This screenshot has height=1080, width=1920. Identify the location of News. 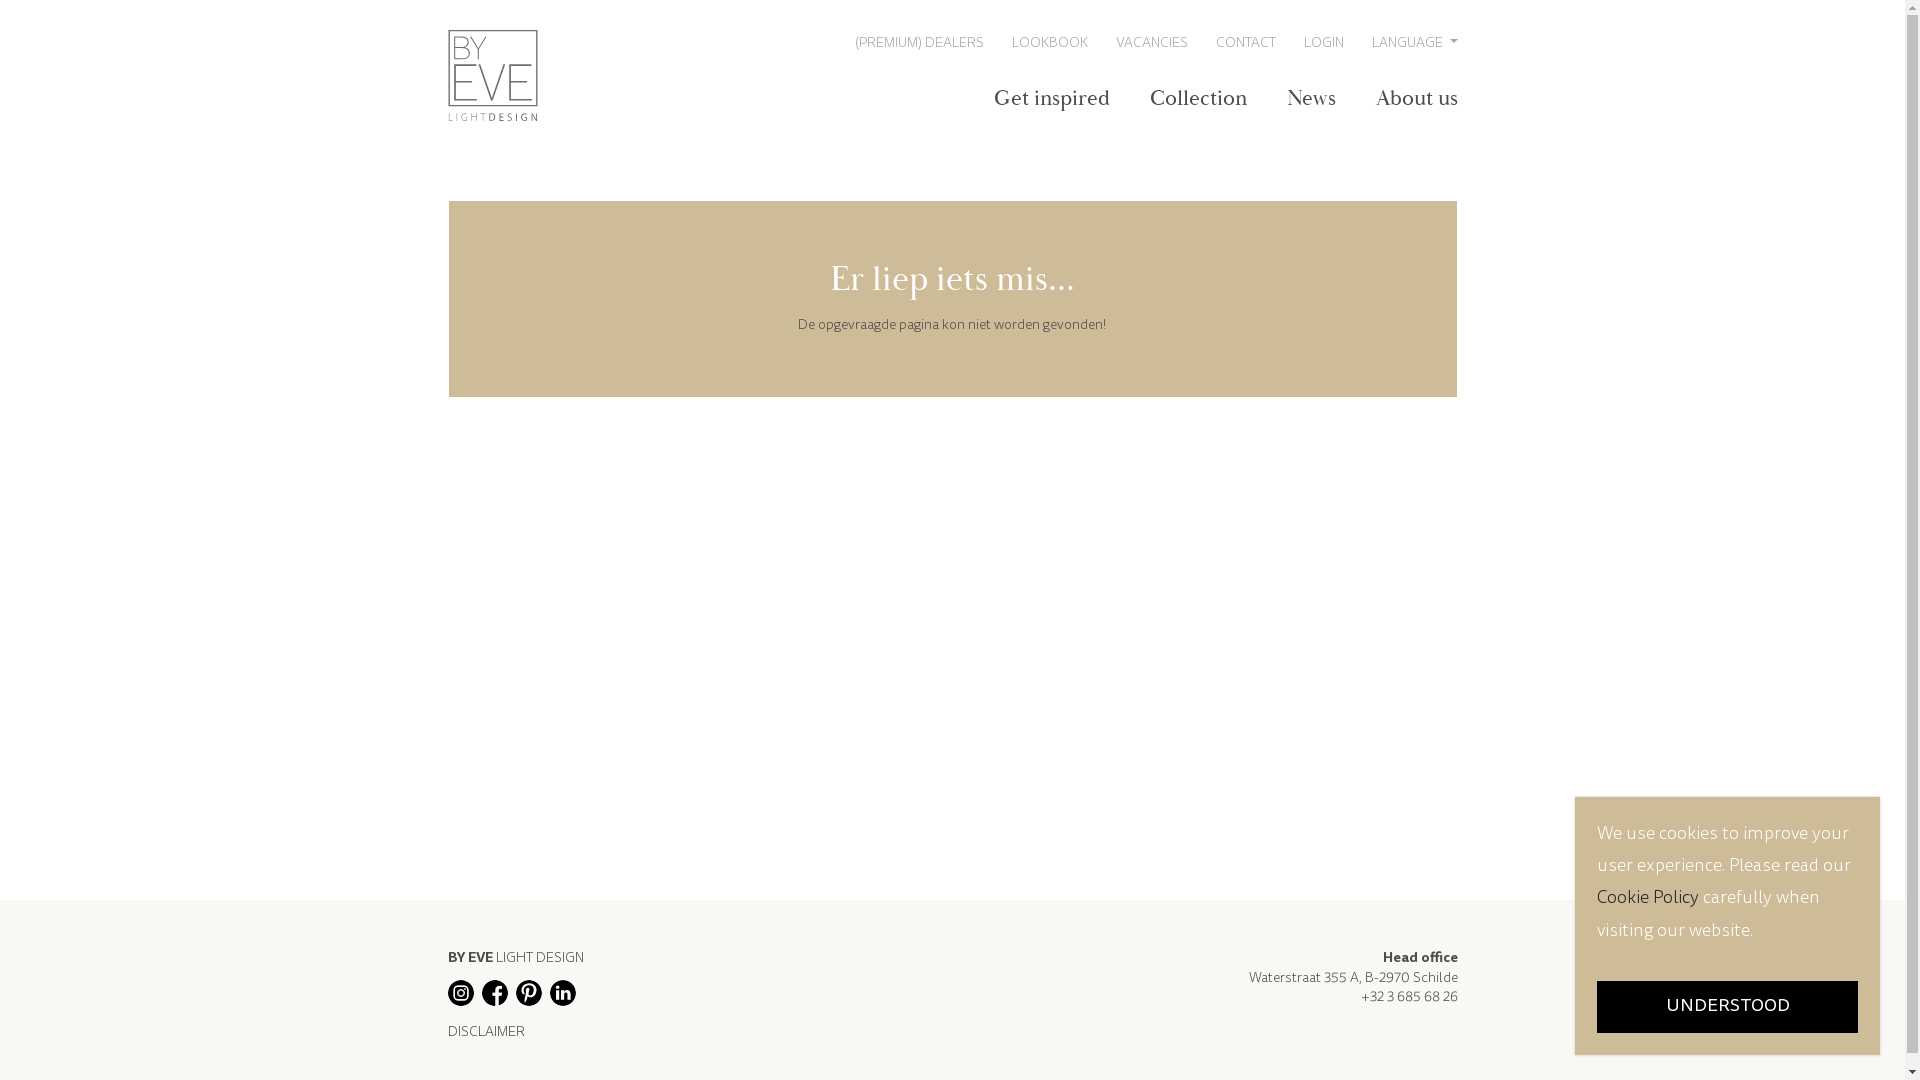
(1310, 99).